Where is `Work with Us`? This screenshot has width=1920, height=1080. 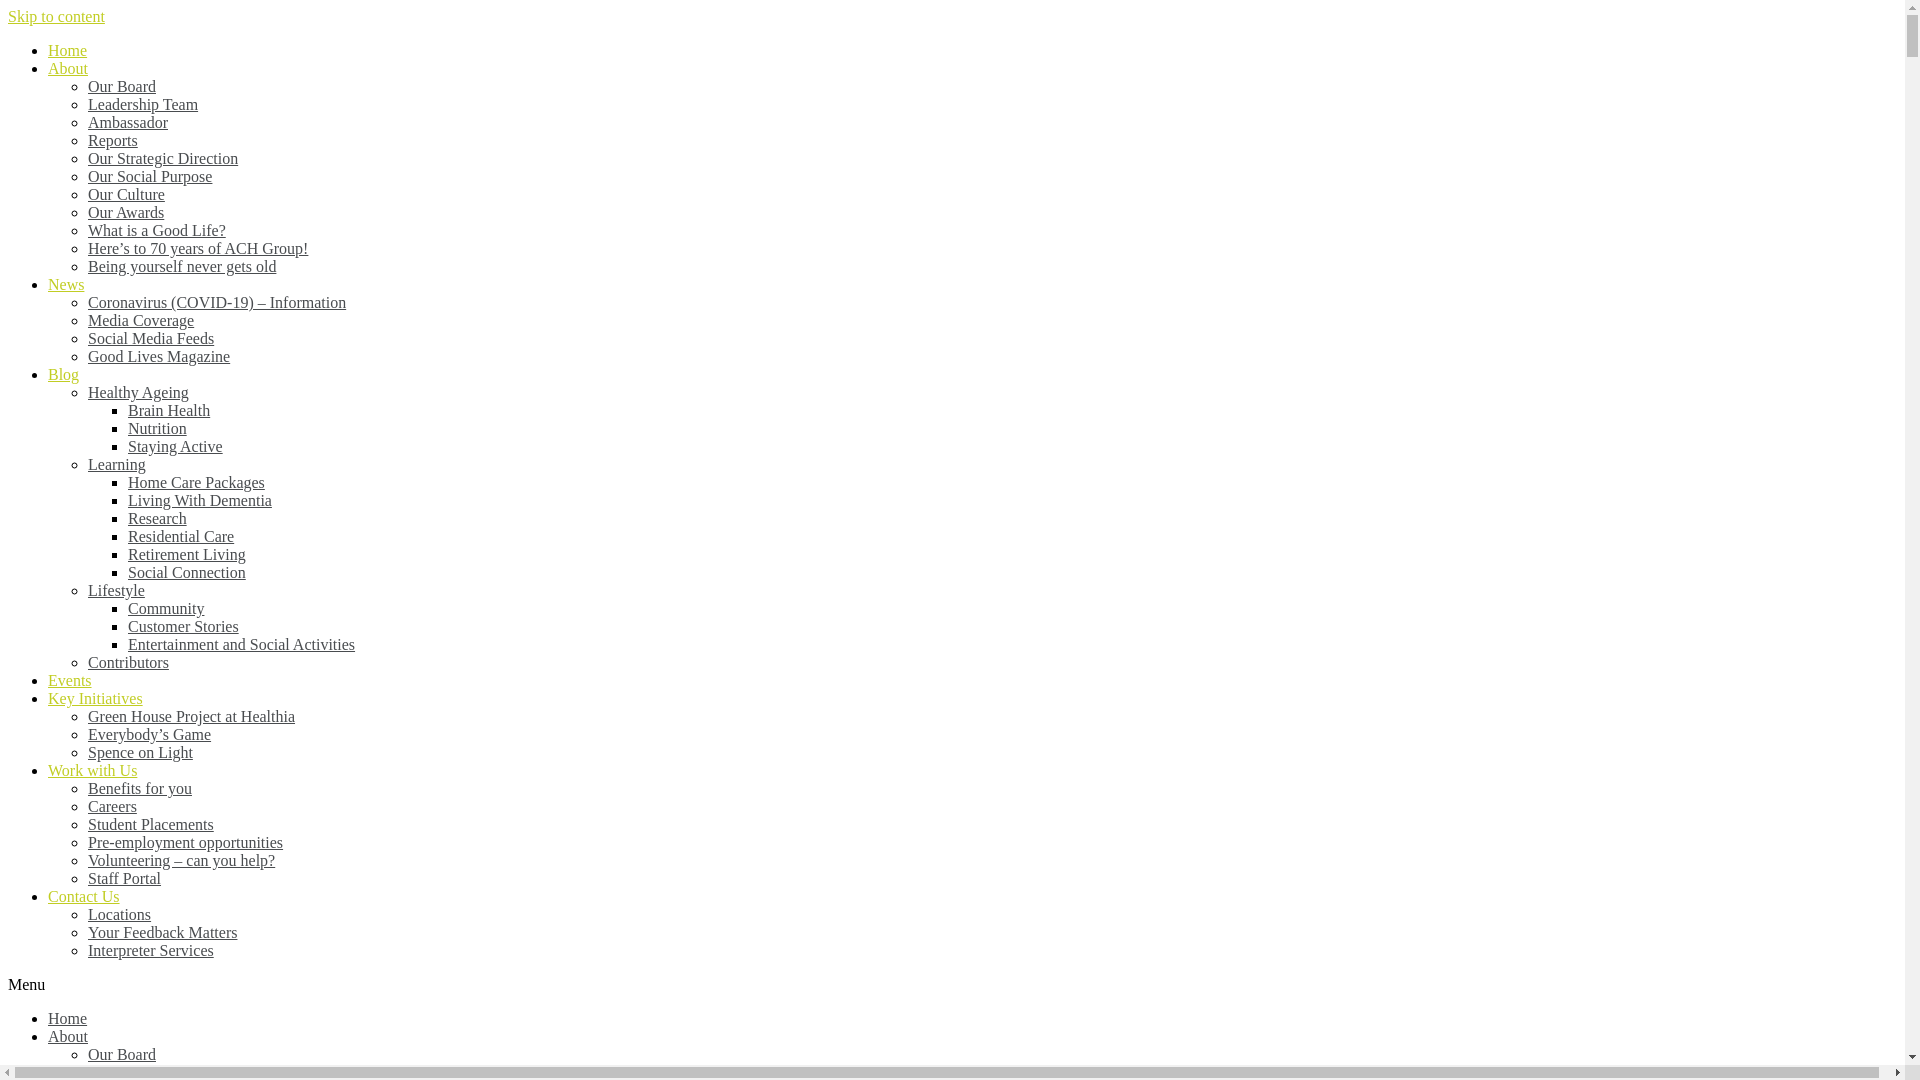
Work with Us is located at coordinates (92, 770).